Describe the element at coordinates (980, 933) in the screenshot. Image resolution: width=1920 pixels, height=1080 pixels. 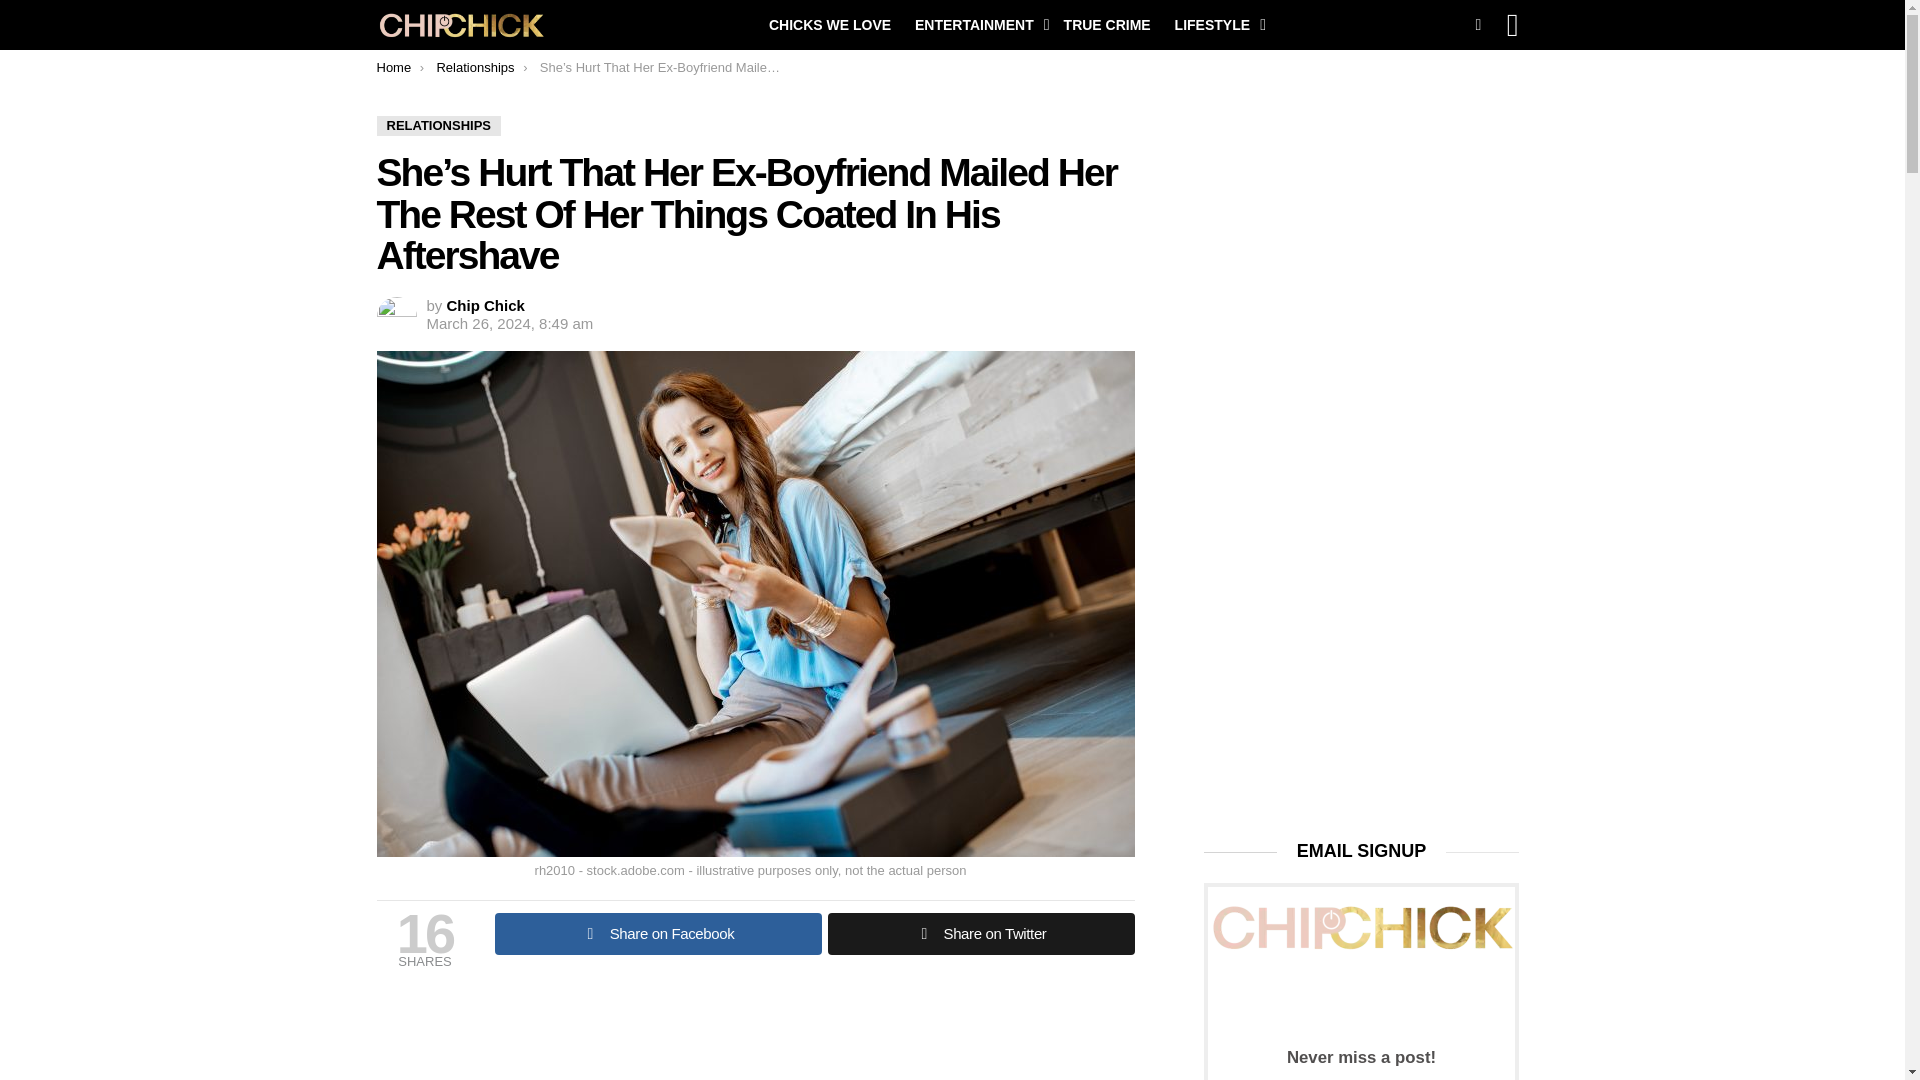
I see `Share on Twitter` at that location.